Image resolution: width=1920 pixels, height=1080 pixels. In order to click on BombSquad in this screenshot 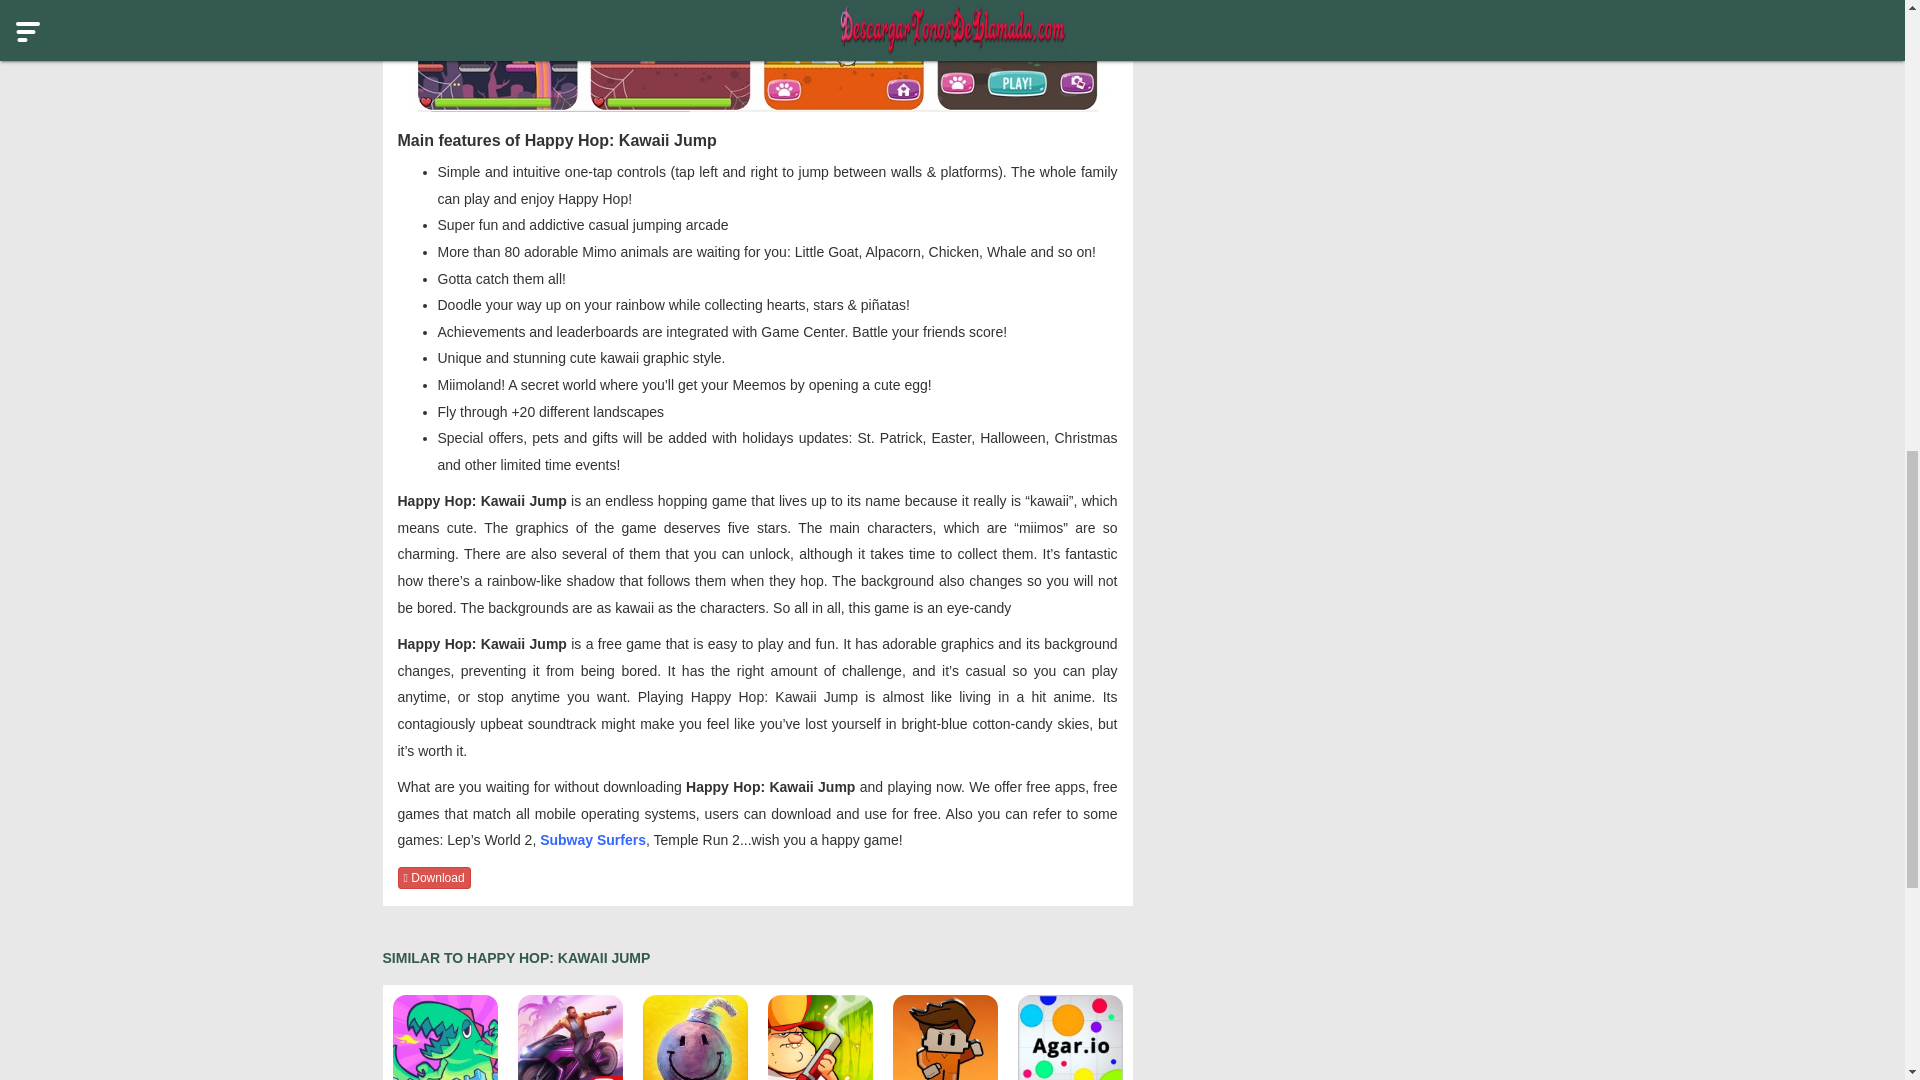, I will do `click(694, 1037)`.